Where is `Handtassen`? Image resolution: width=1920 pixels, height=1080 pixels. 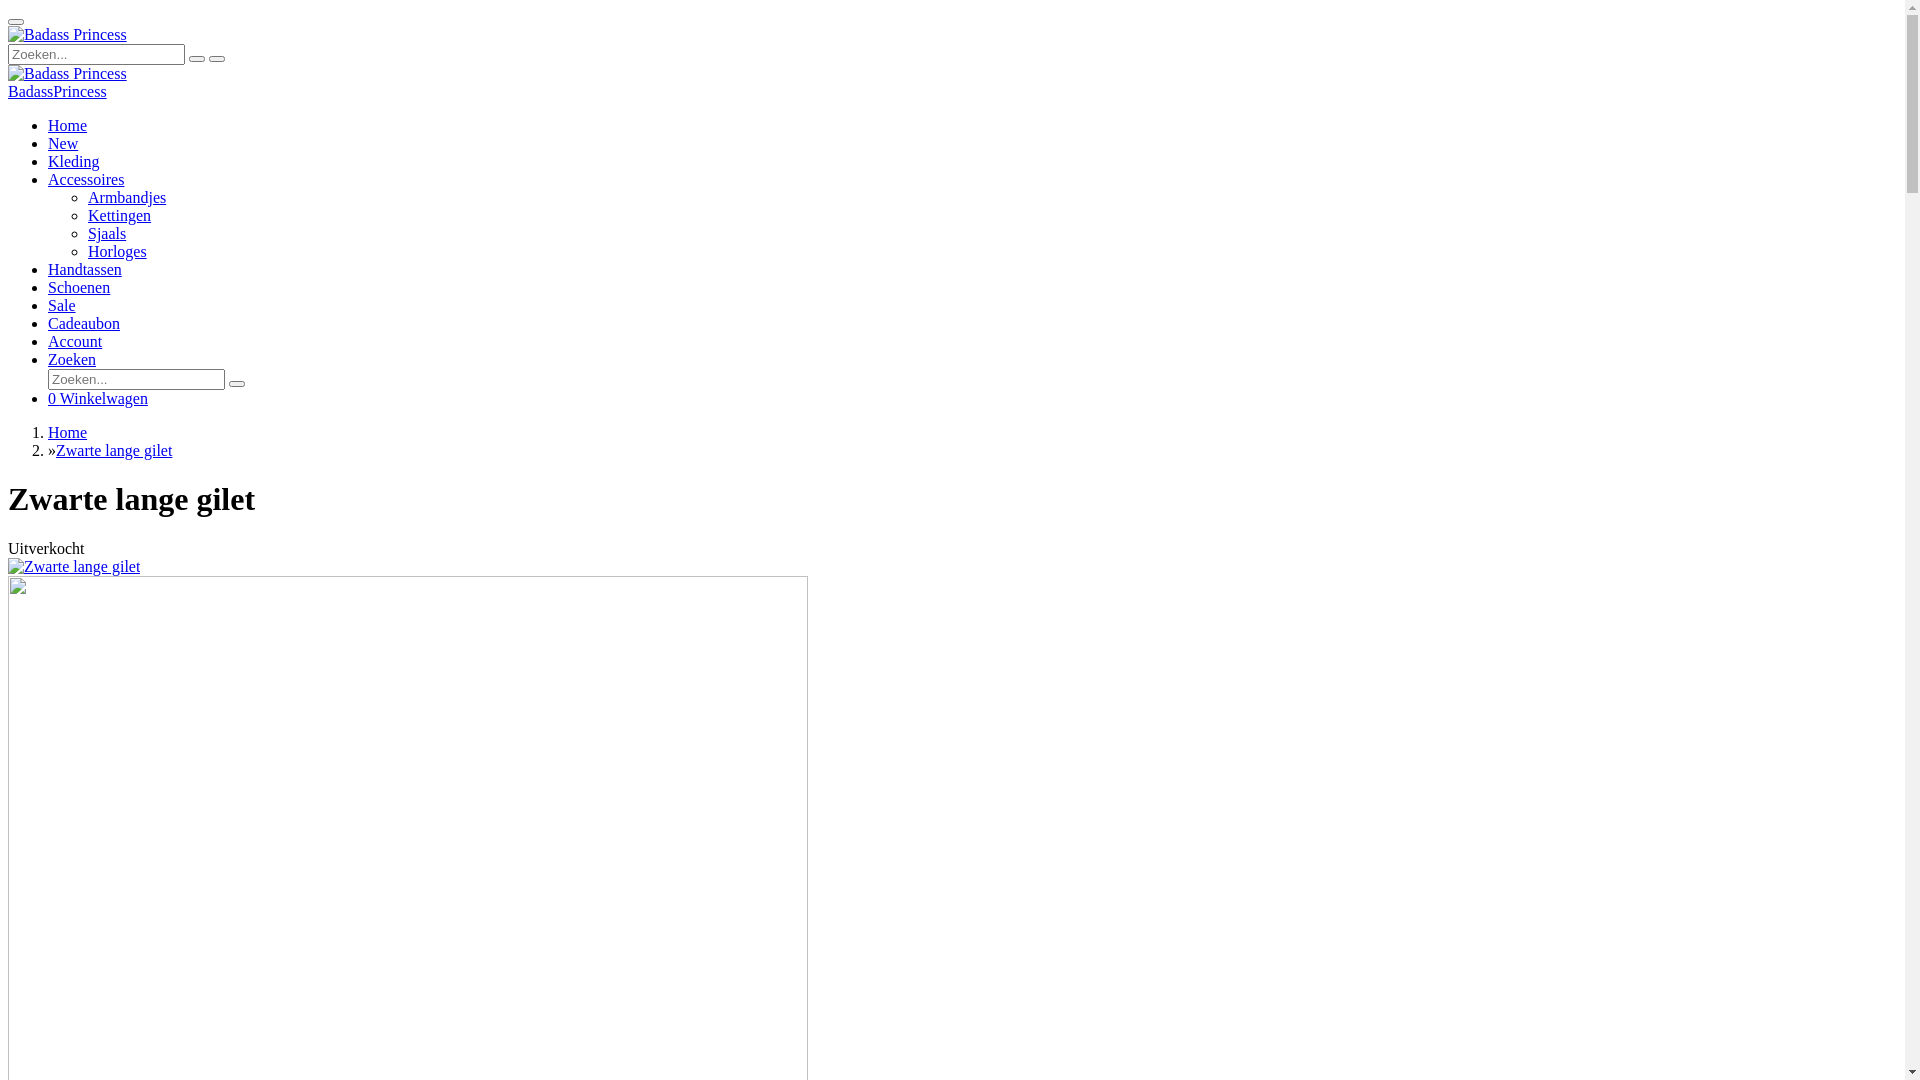 Handtassen is located at coordinates (85, 270).